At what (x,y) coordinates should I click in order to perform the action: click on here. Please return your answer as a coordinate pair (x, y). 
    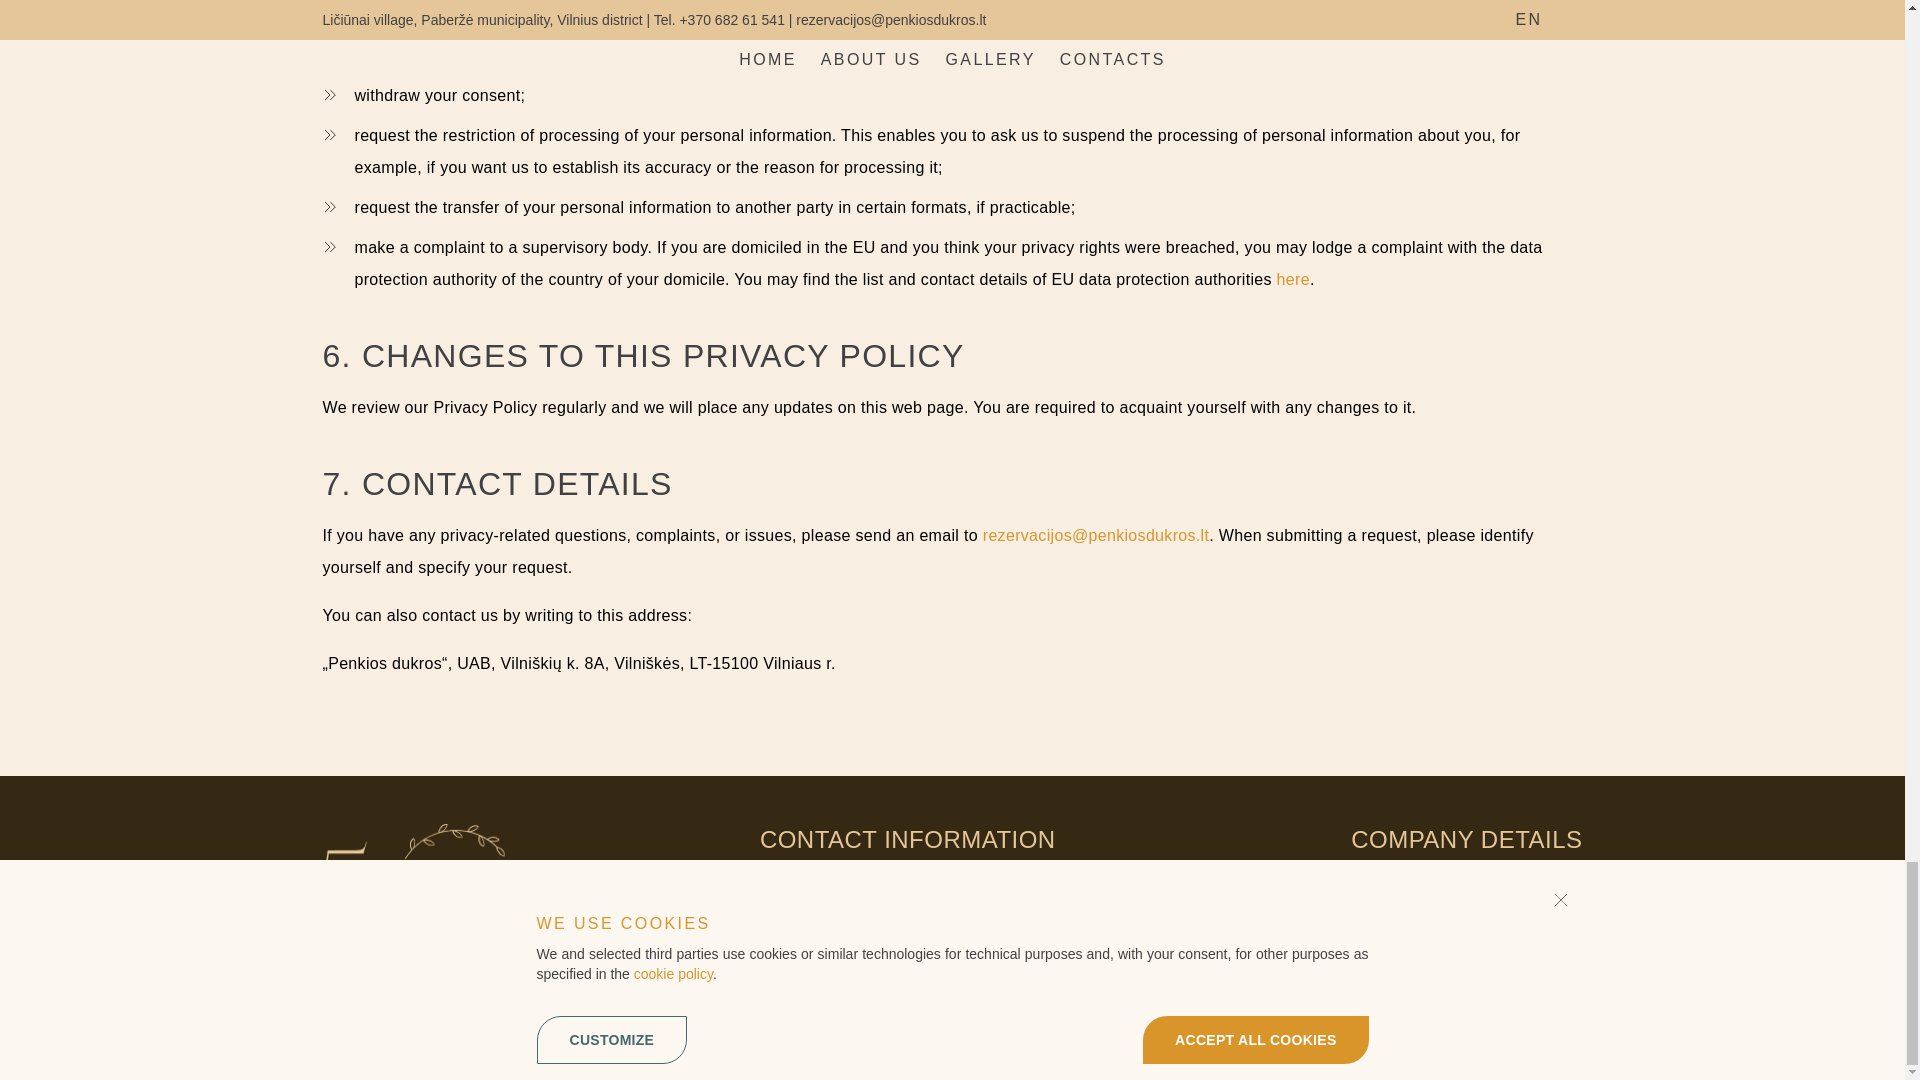
    Looking at the image, I should click on (1292, 280).